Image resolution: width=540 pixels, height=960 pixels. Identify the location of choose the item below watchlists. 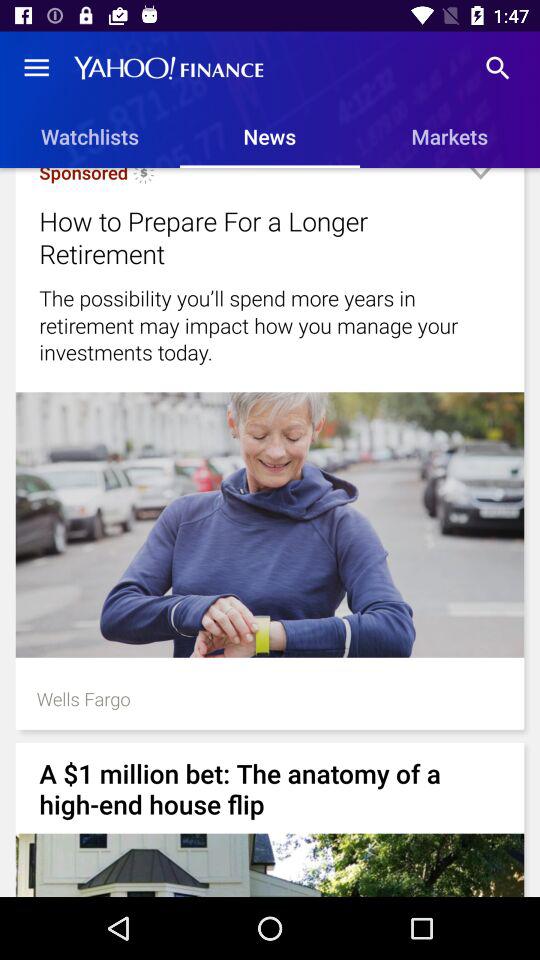
(144, 179).